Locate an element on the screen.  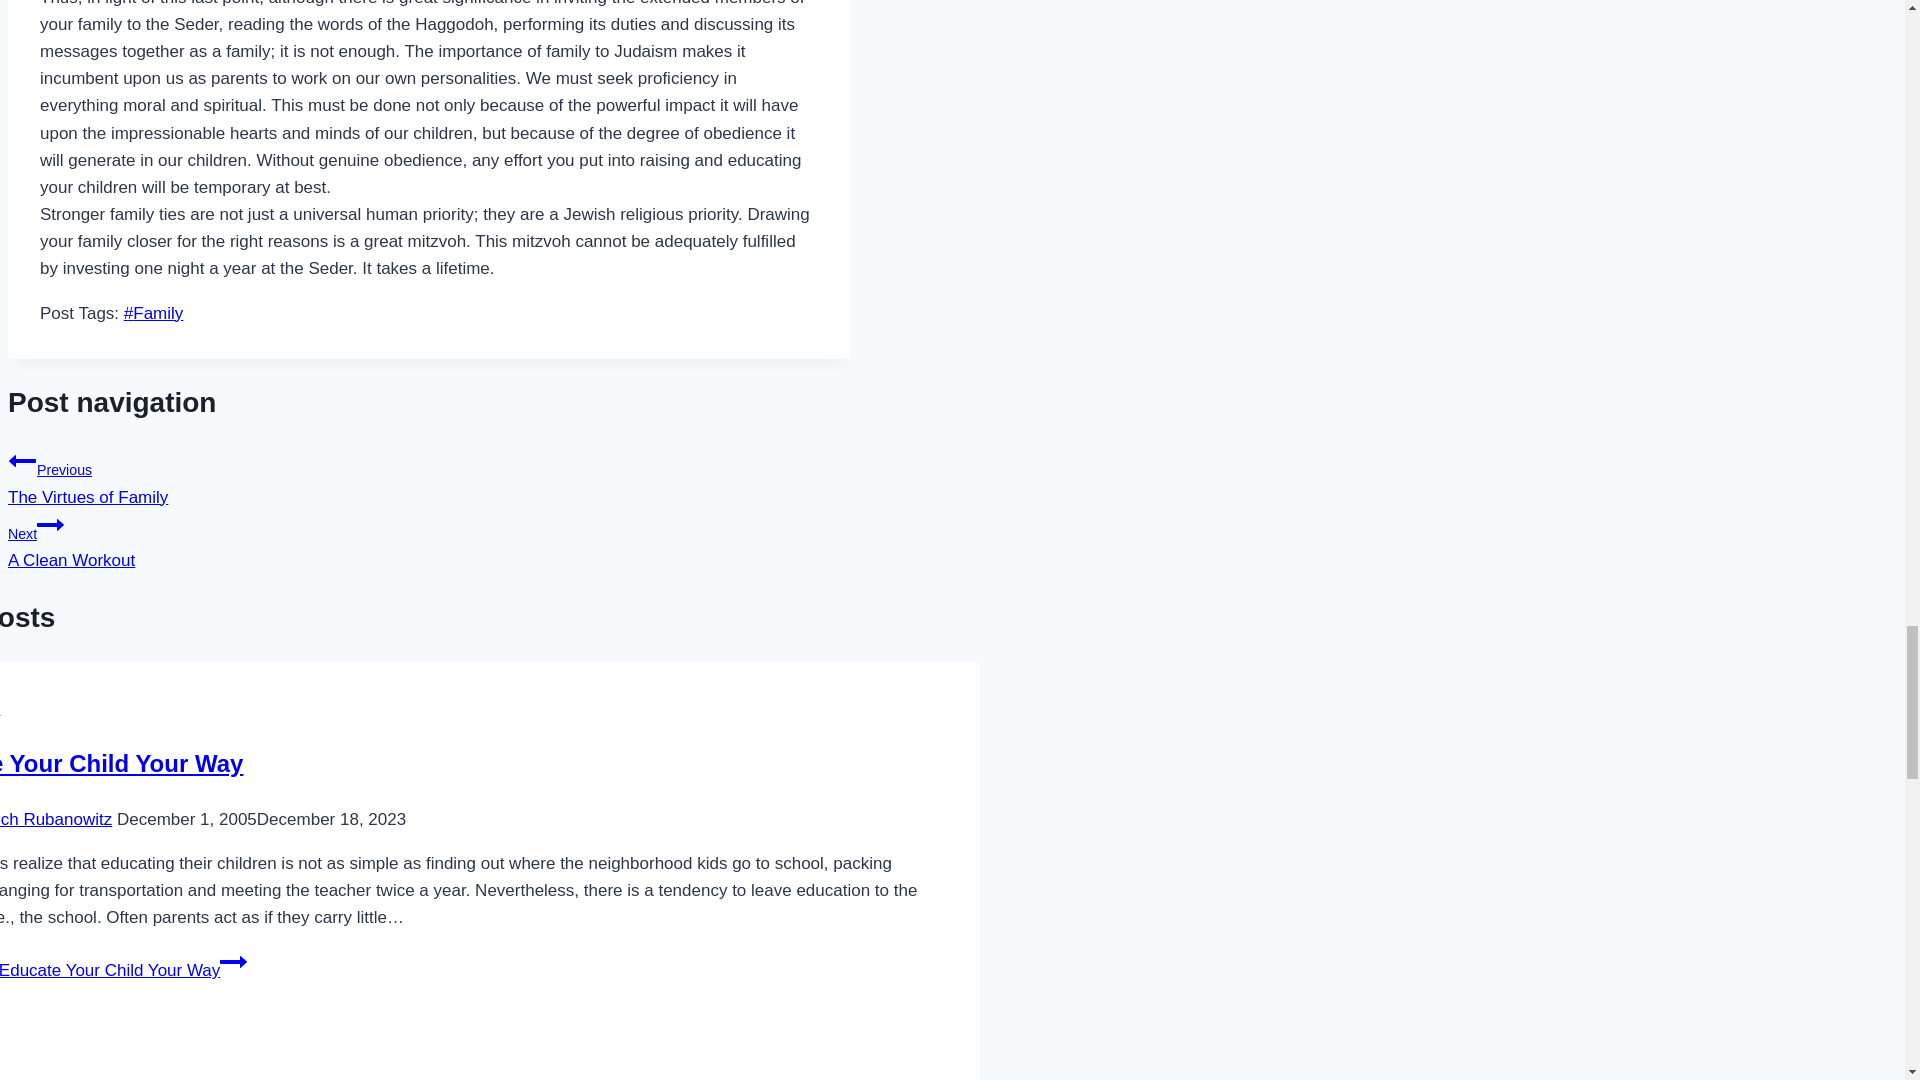
Educate Your Child Your Way is located at coordinates (50, 524).